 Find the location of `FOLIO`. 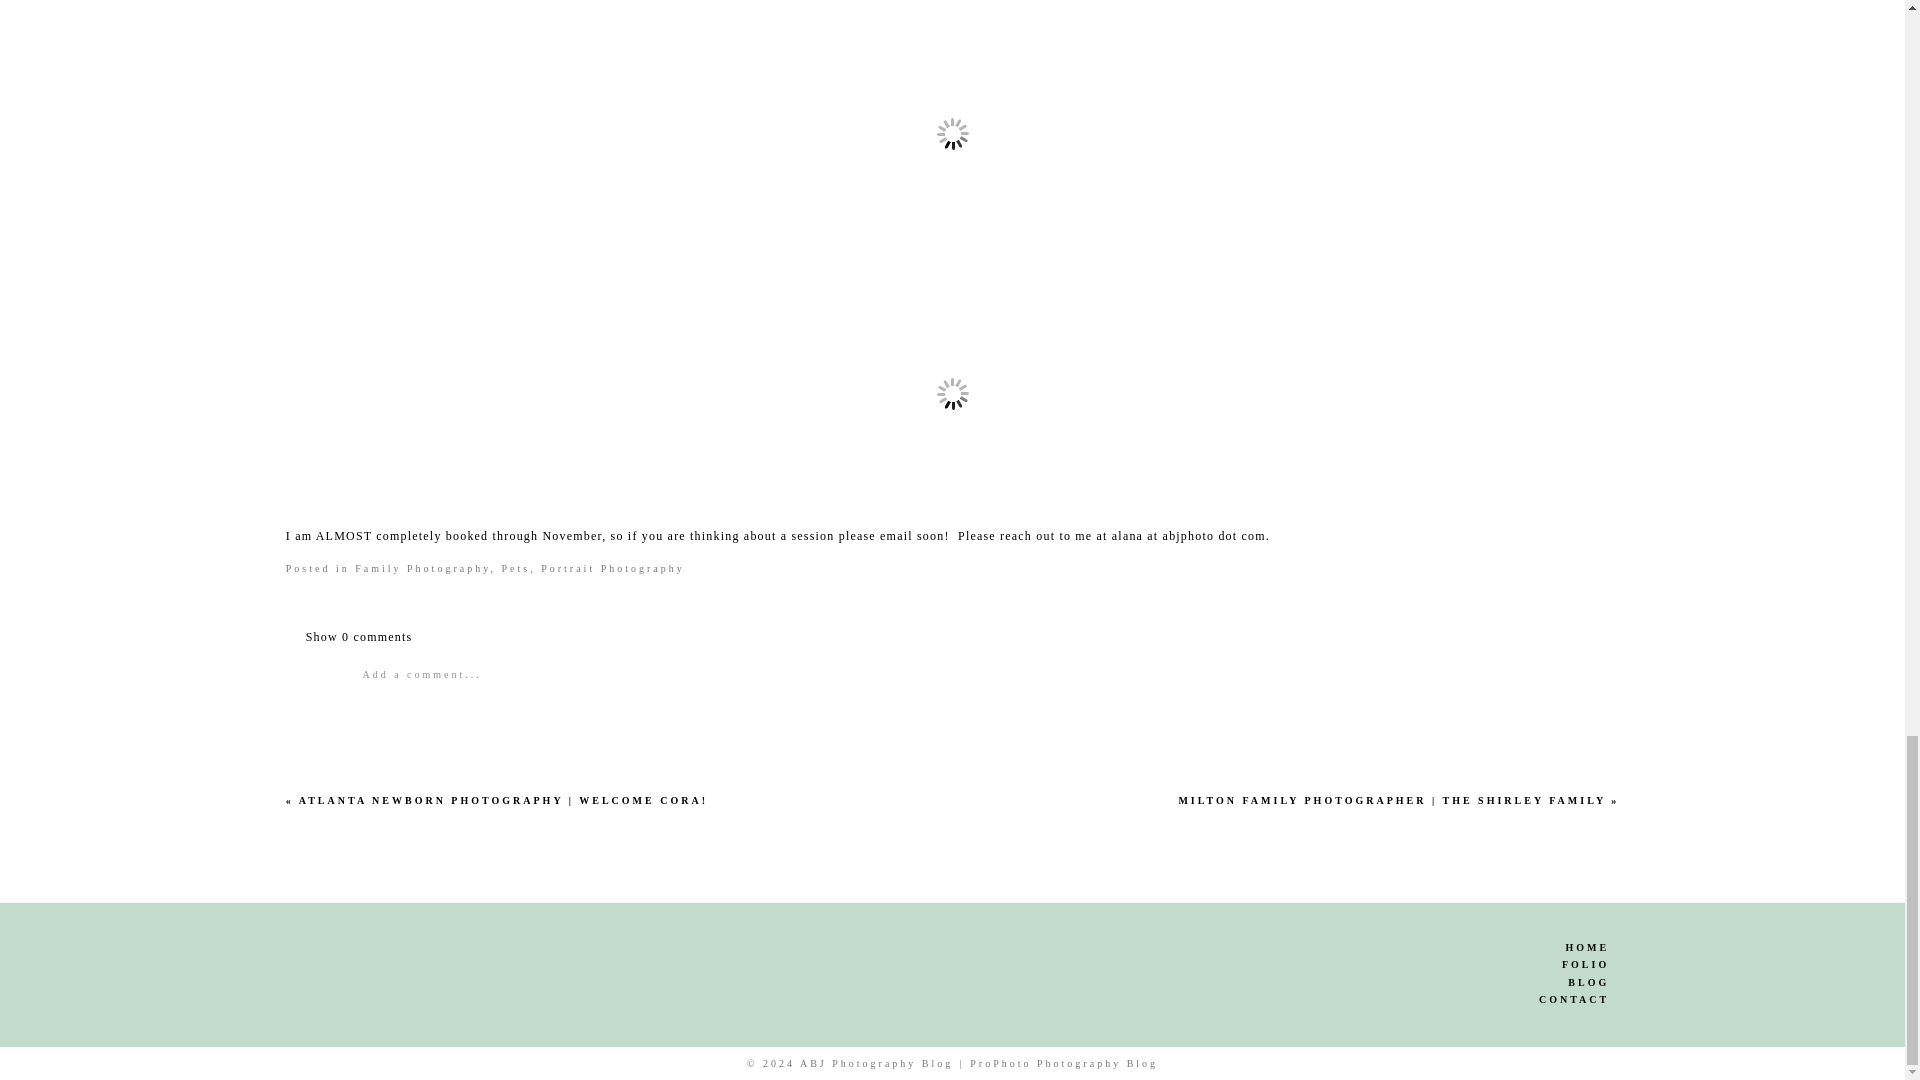

FOLIO is located at coordinates (1396, 965).